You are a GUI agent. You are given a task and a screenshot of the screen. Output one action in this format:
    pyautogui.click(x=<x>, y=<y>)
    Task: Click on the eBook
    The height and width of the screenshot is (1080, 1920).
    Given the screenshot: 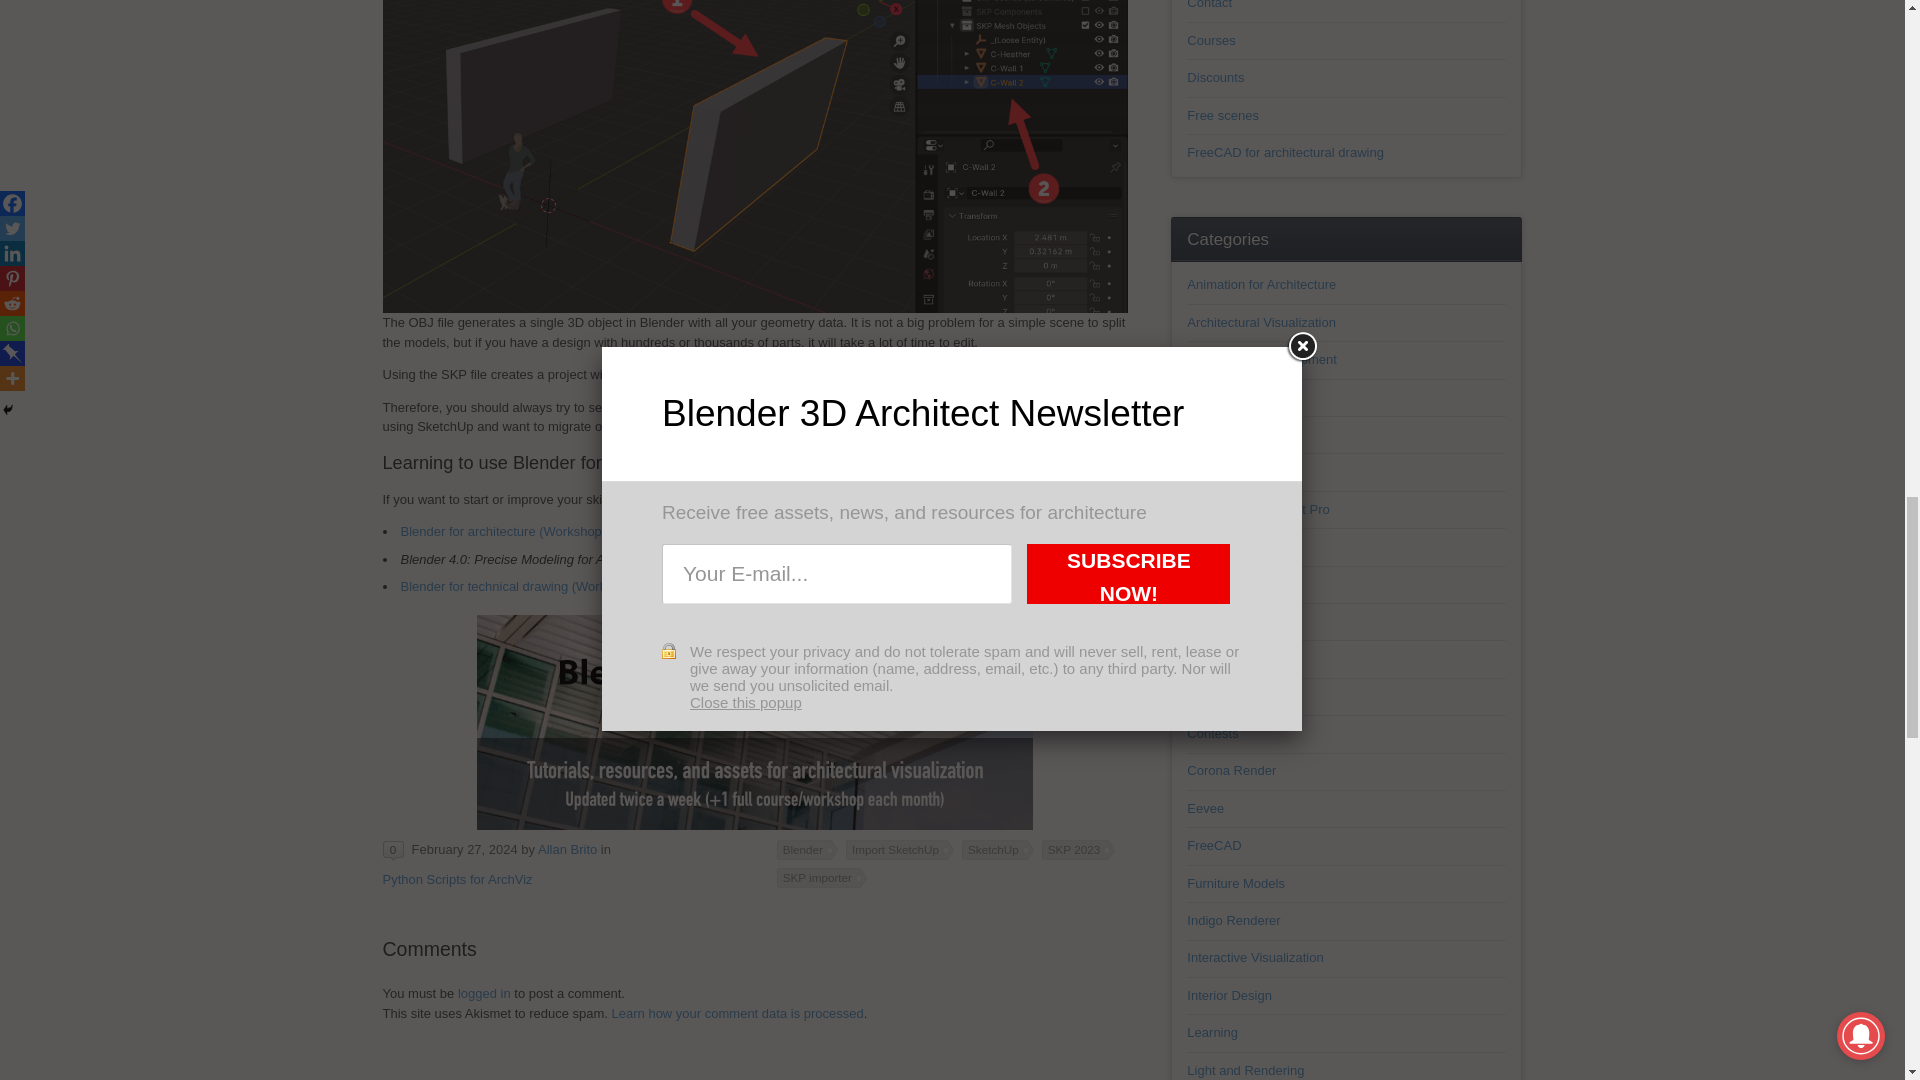 What is the action you would take?
    pyautogui.click(x=776, y=559)
    